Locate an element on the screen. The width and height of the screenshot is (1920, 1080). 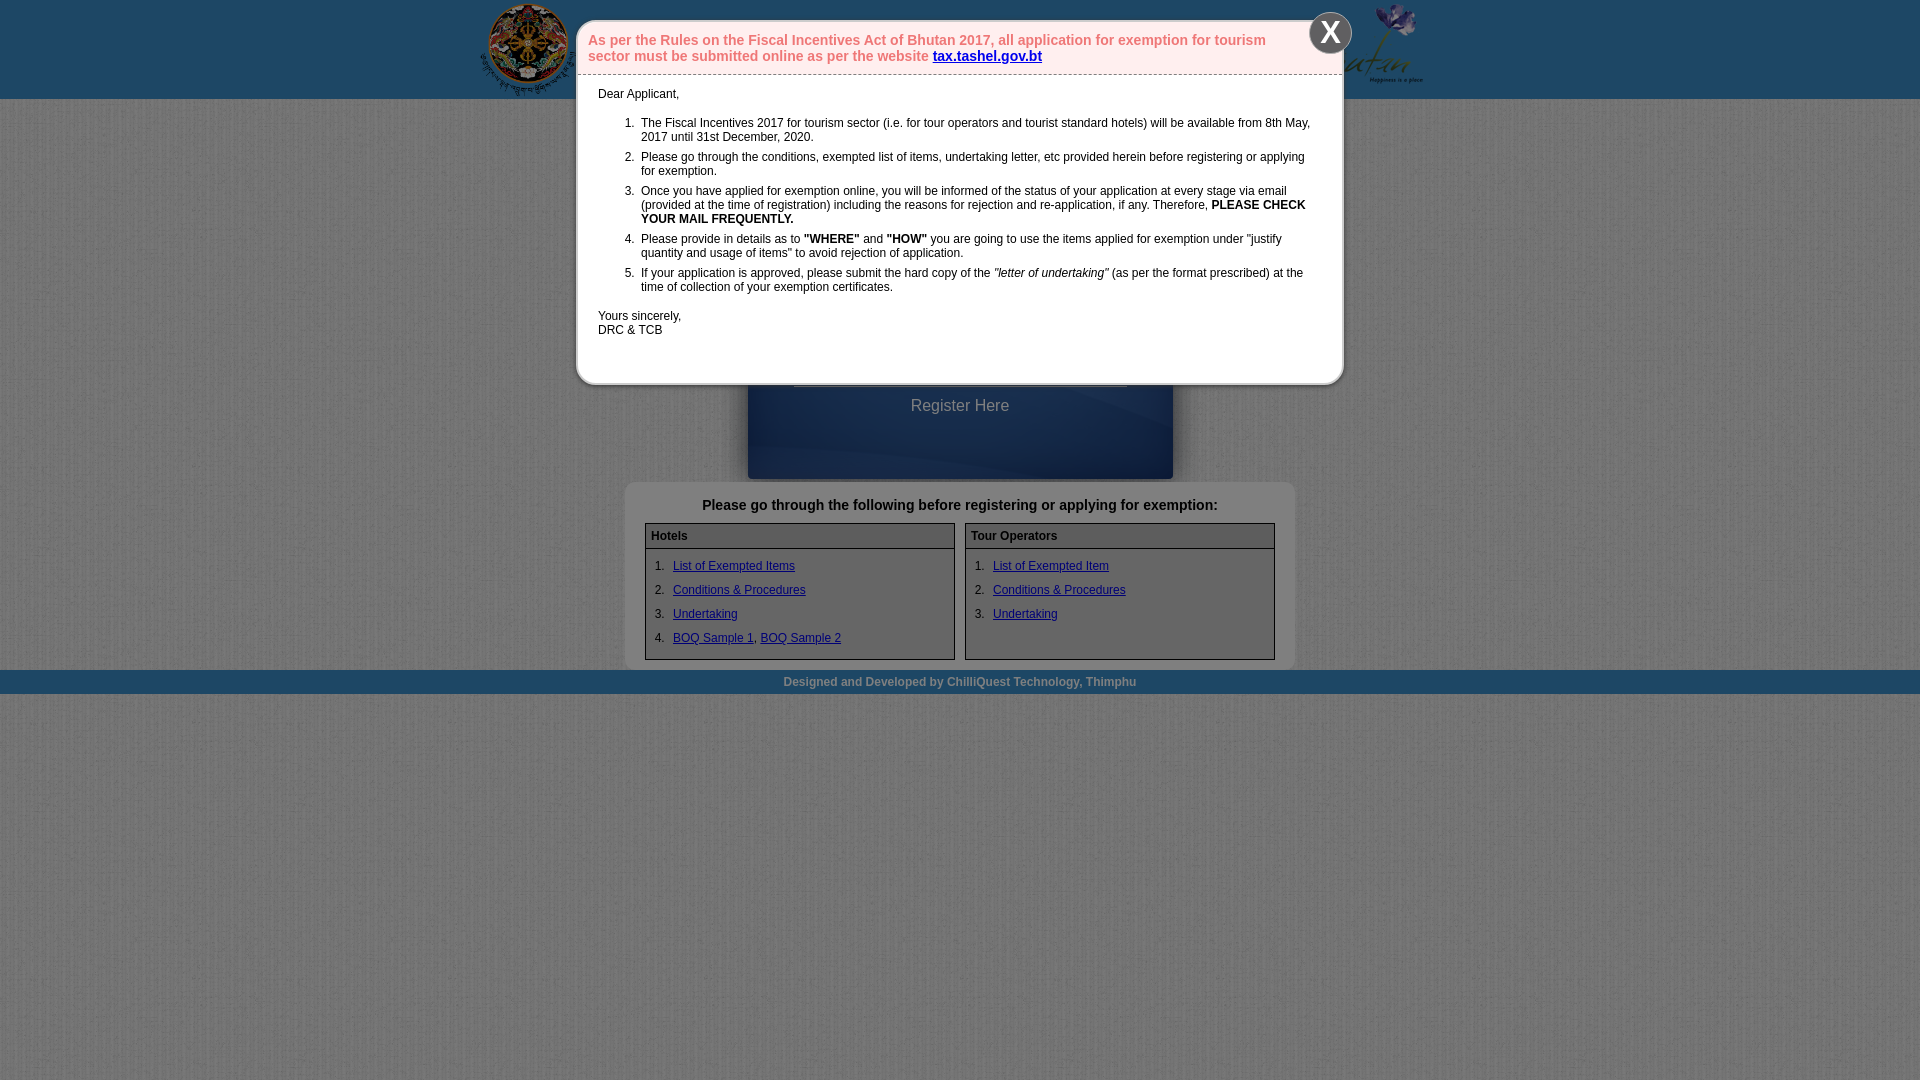
Conditions & Procedures is located at coordinates (1060, 590).